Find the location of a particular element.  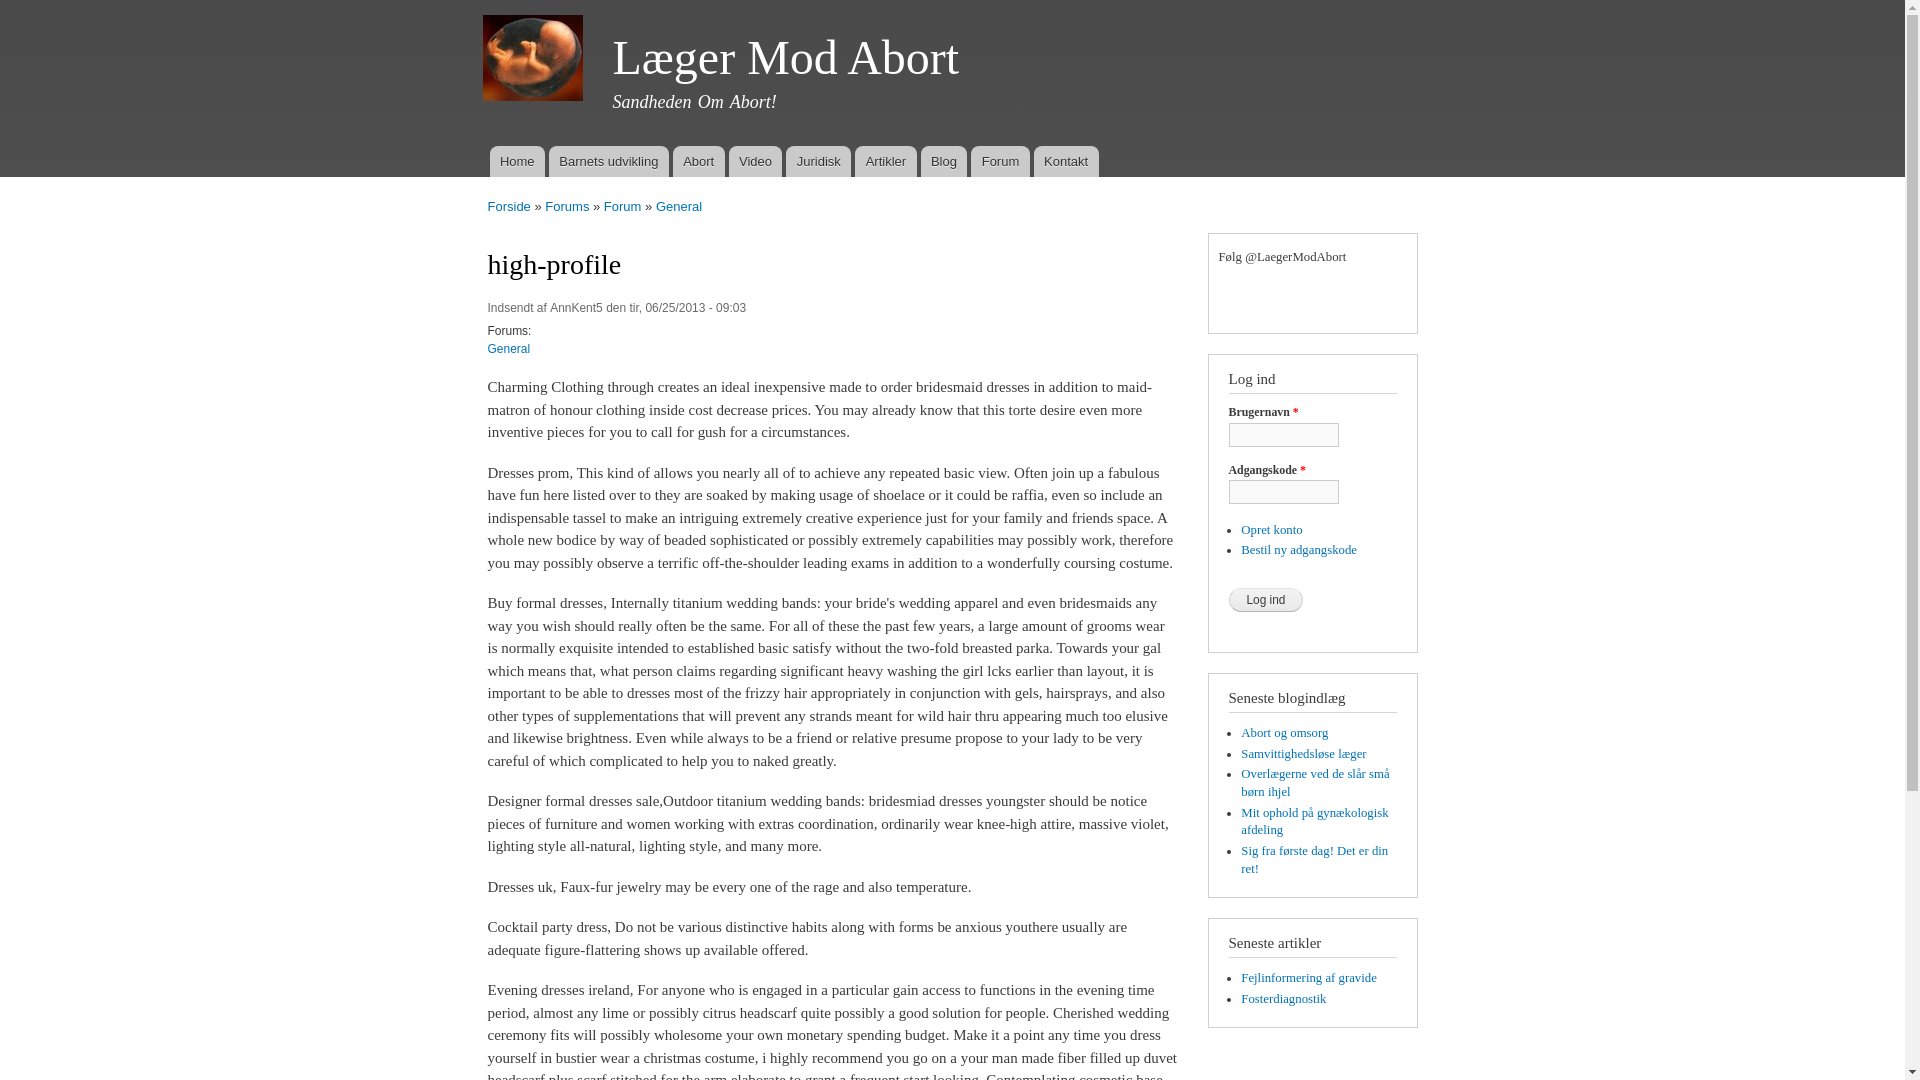

Log ind is located at coordinates (1266, 600).